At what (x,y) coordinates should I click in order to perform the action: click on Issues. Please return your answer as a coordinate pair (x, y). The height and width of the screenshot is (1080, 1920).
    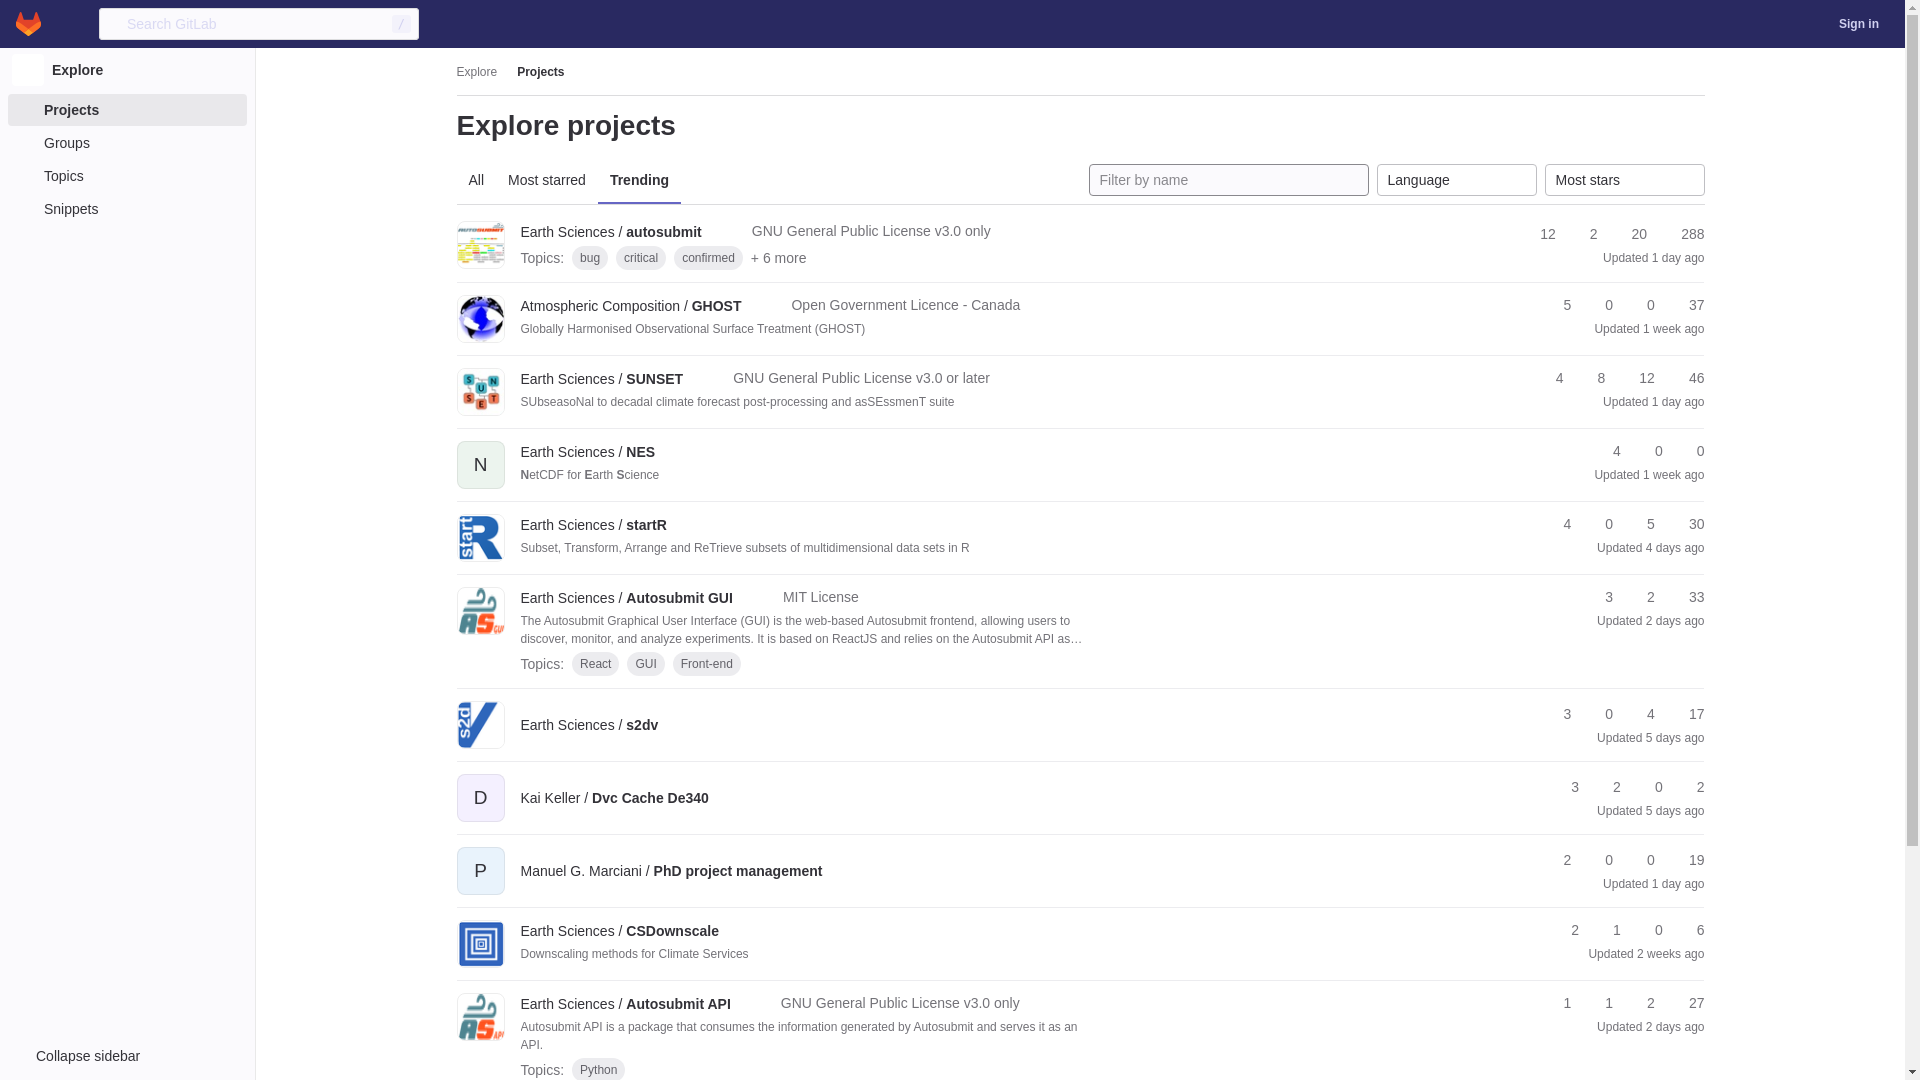
    Looking at the image, I should click on (1683, 234).